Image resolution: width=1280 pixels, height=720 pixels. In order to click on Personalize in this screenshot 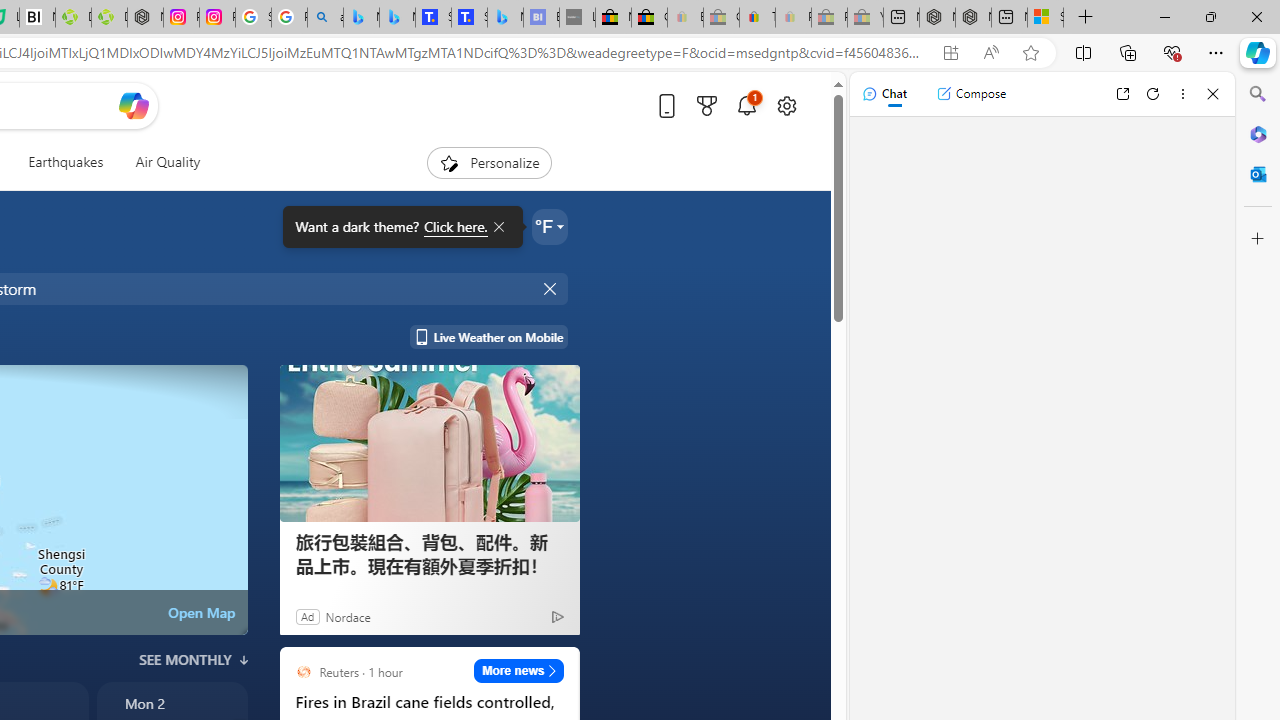, I will do `click(488, 162)`.